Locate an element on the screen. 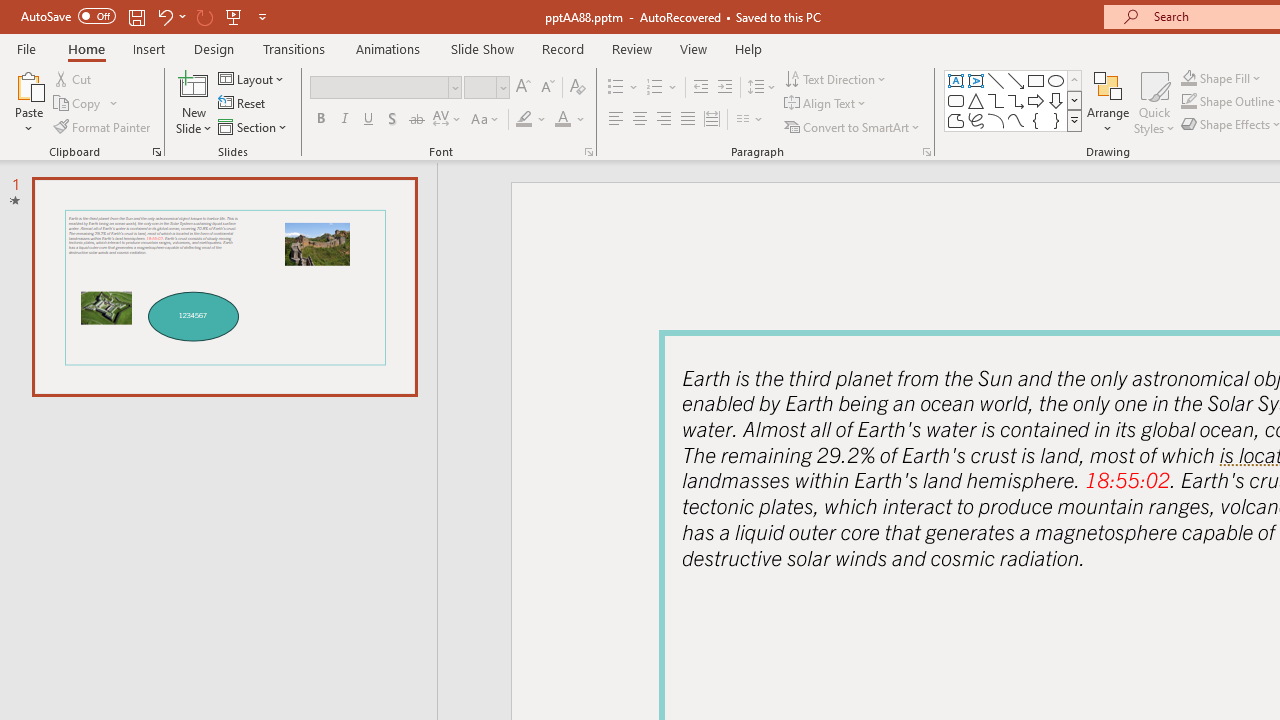 The image size is (1280, 720). AutomationID: ShapesInsertGallery is located at coordinates (1014, 100).